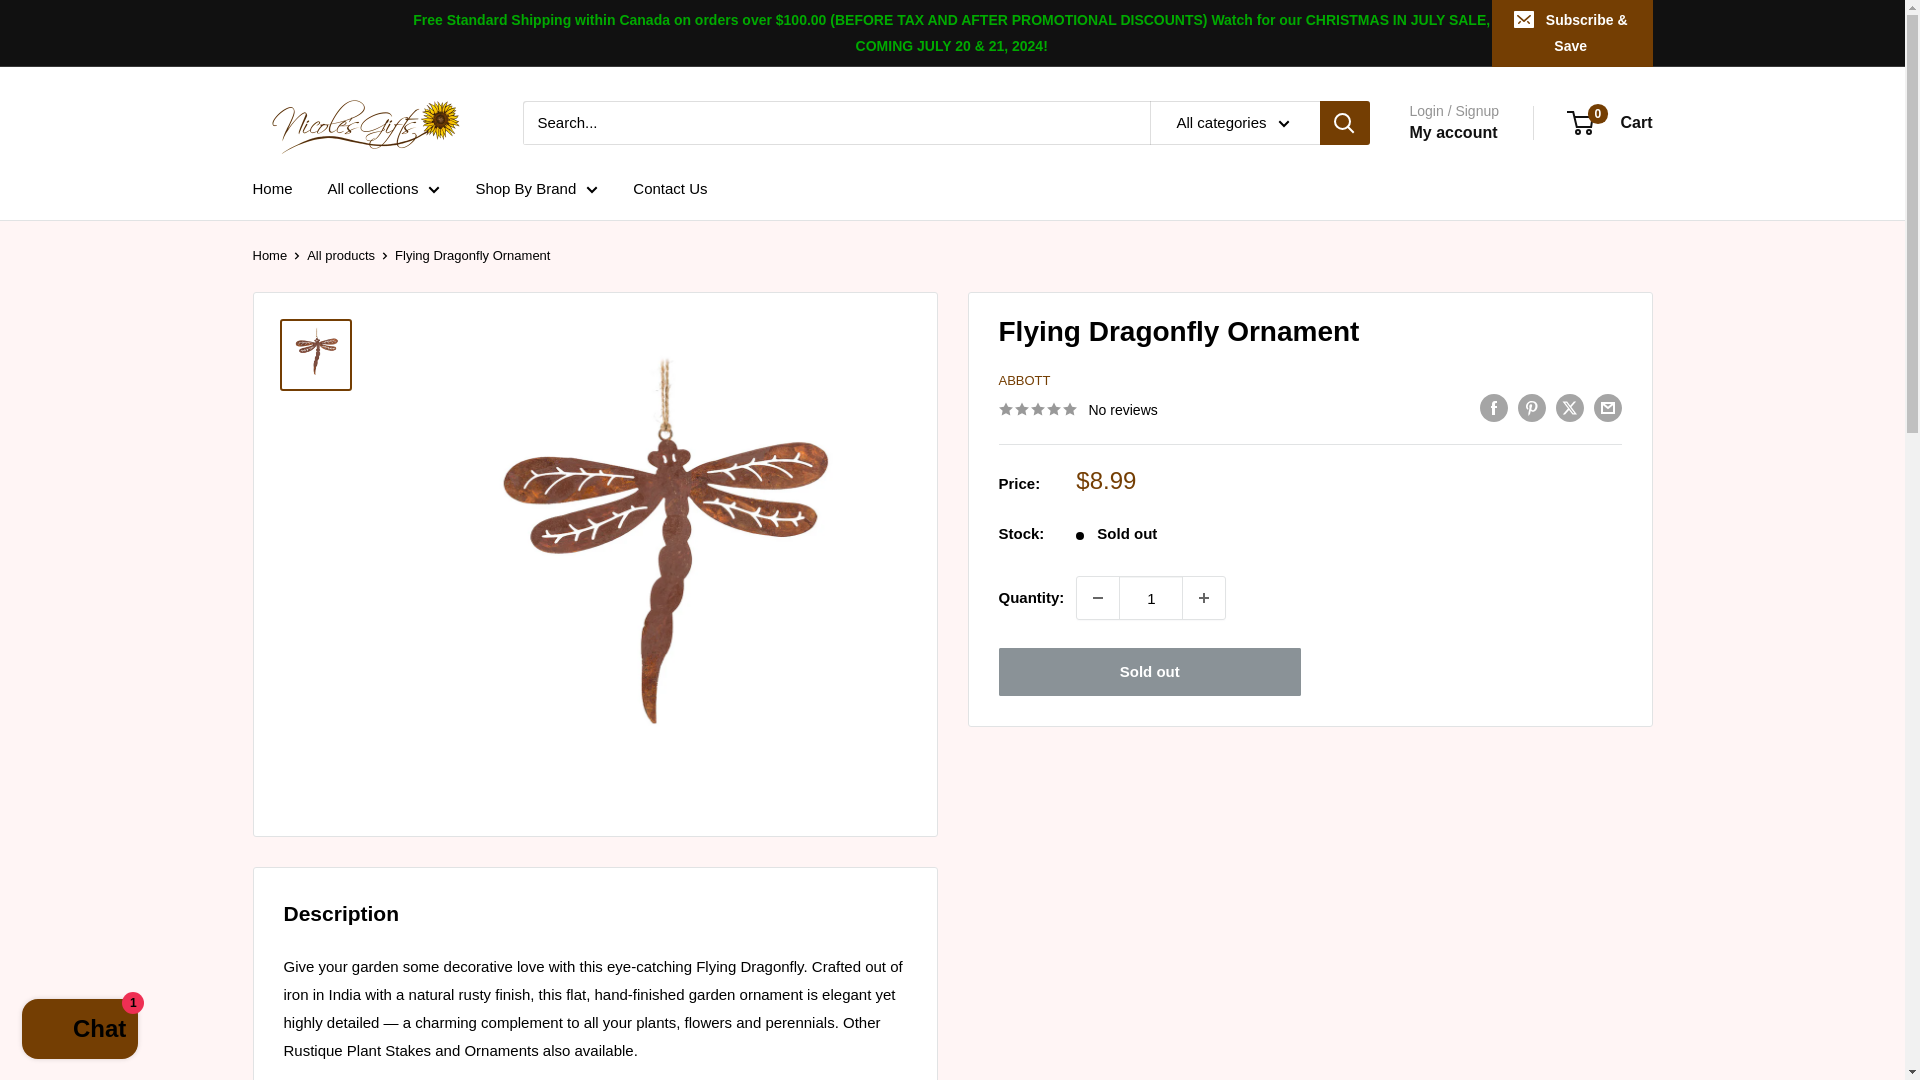  I want to click on Increase quantity by 1, so click(1203, 597).